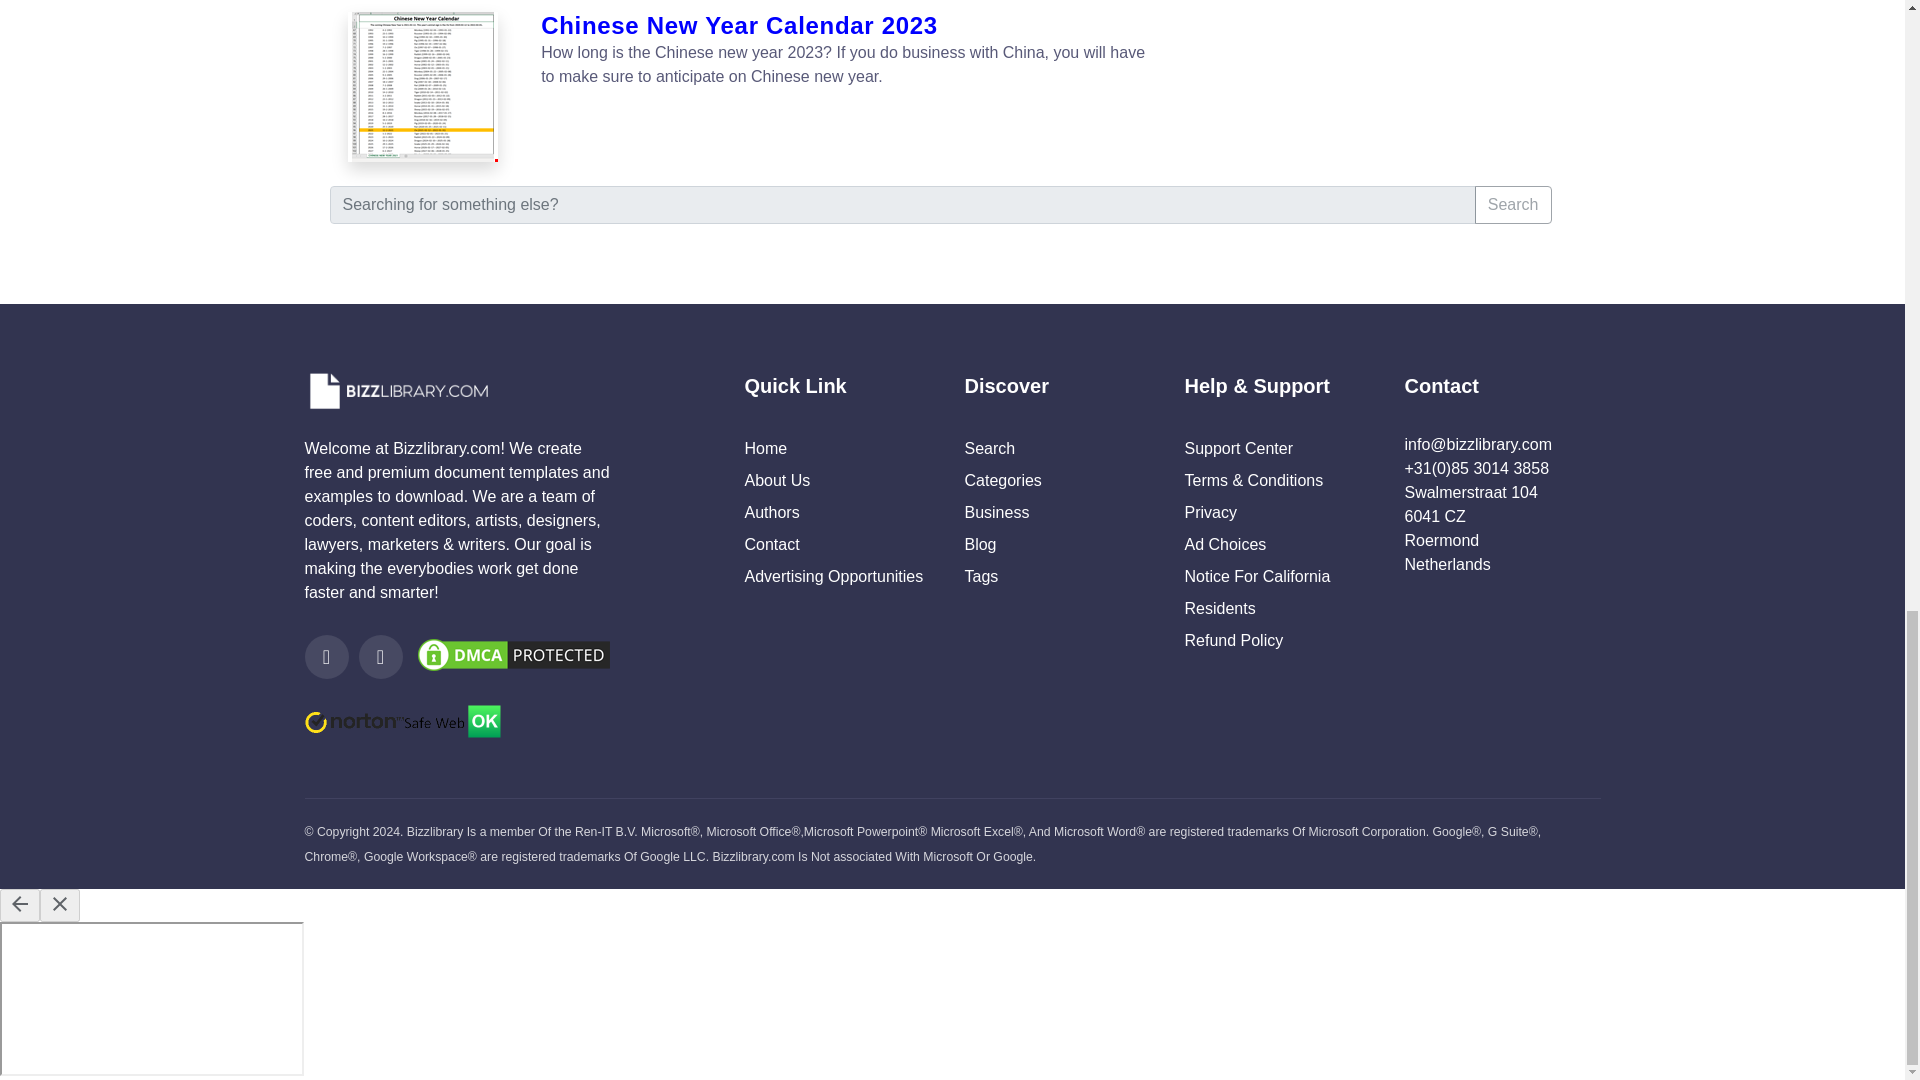 Image resolution: width=1920 pixels, height=1080 pixels. I want to click on Chinese New Year Calendar 2023, so click(424, 86).